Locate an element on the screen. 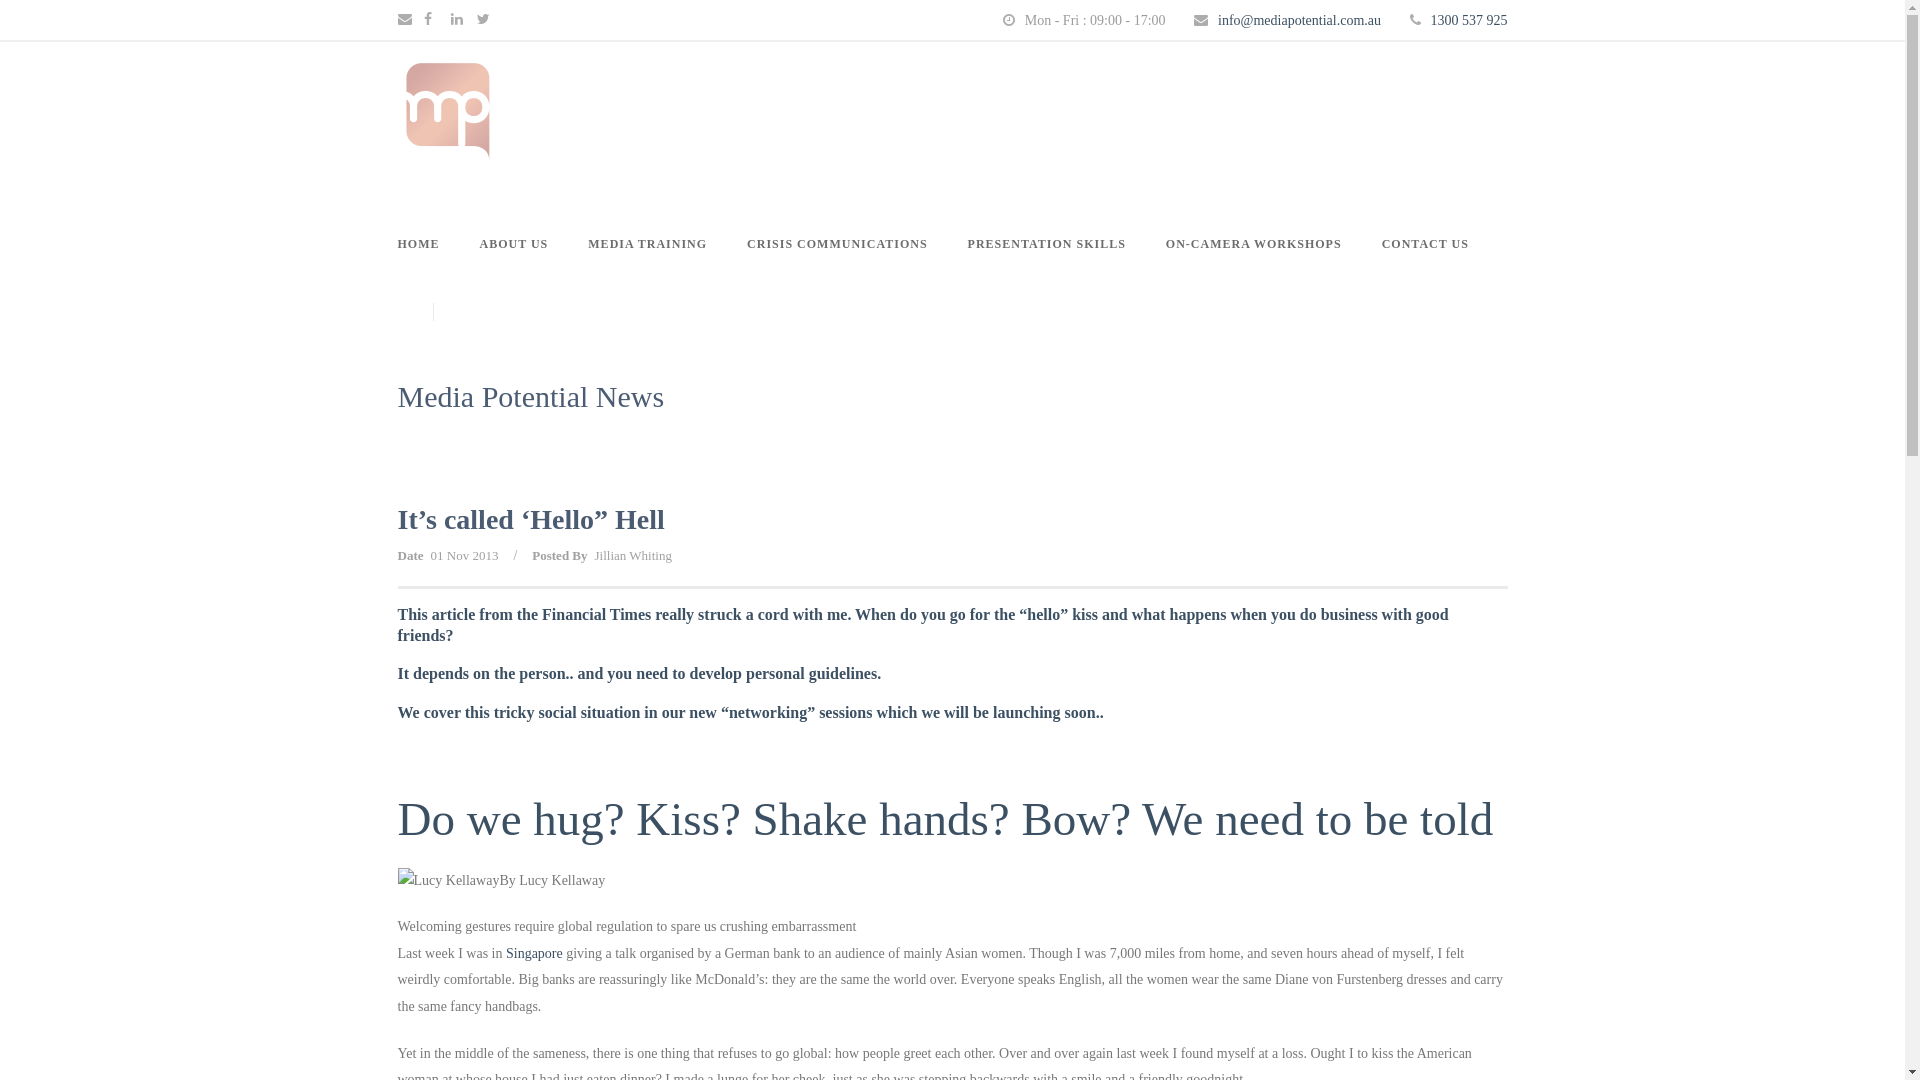  ABOUT US is located at coordinates (514, 268).